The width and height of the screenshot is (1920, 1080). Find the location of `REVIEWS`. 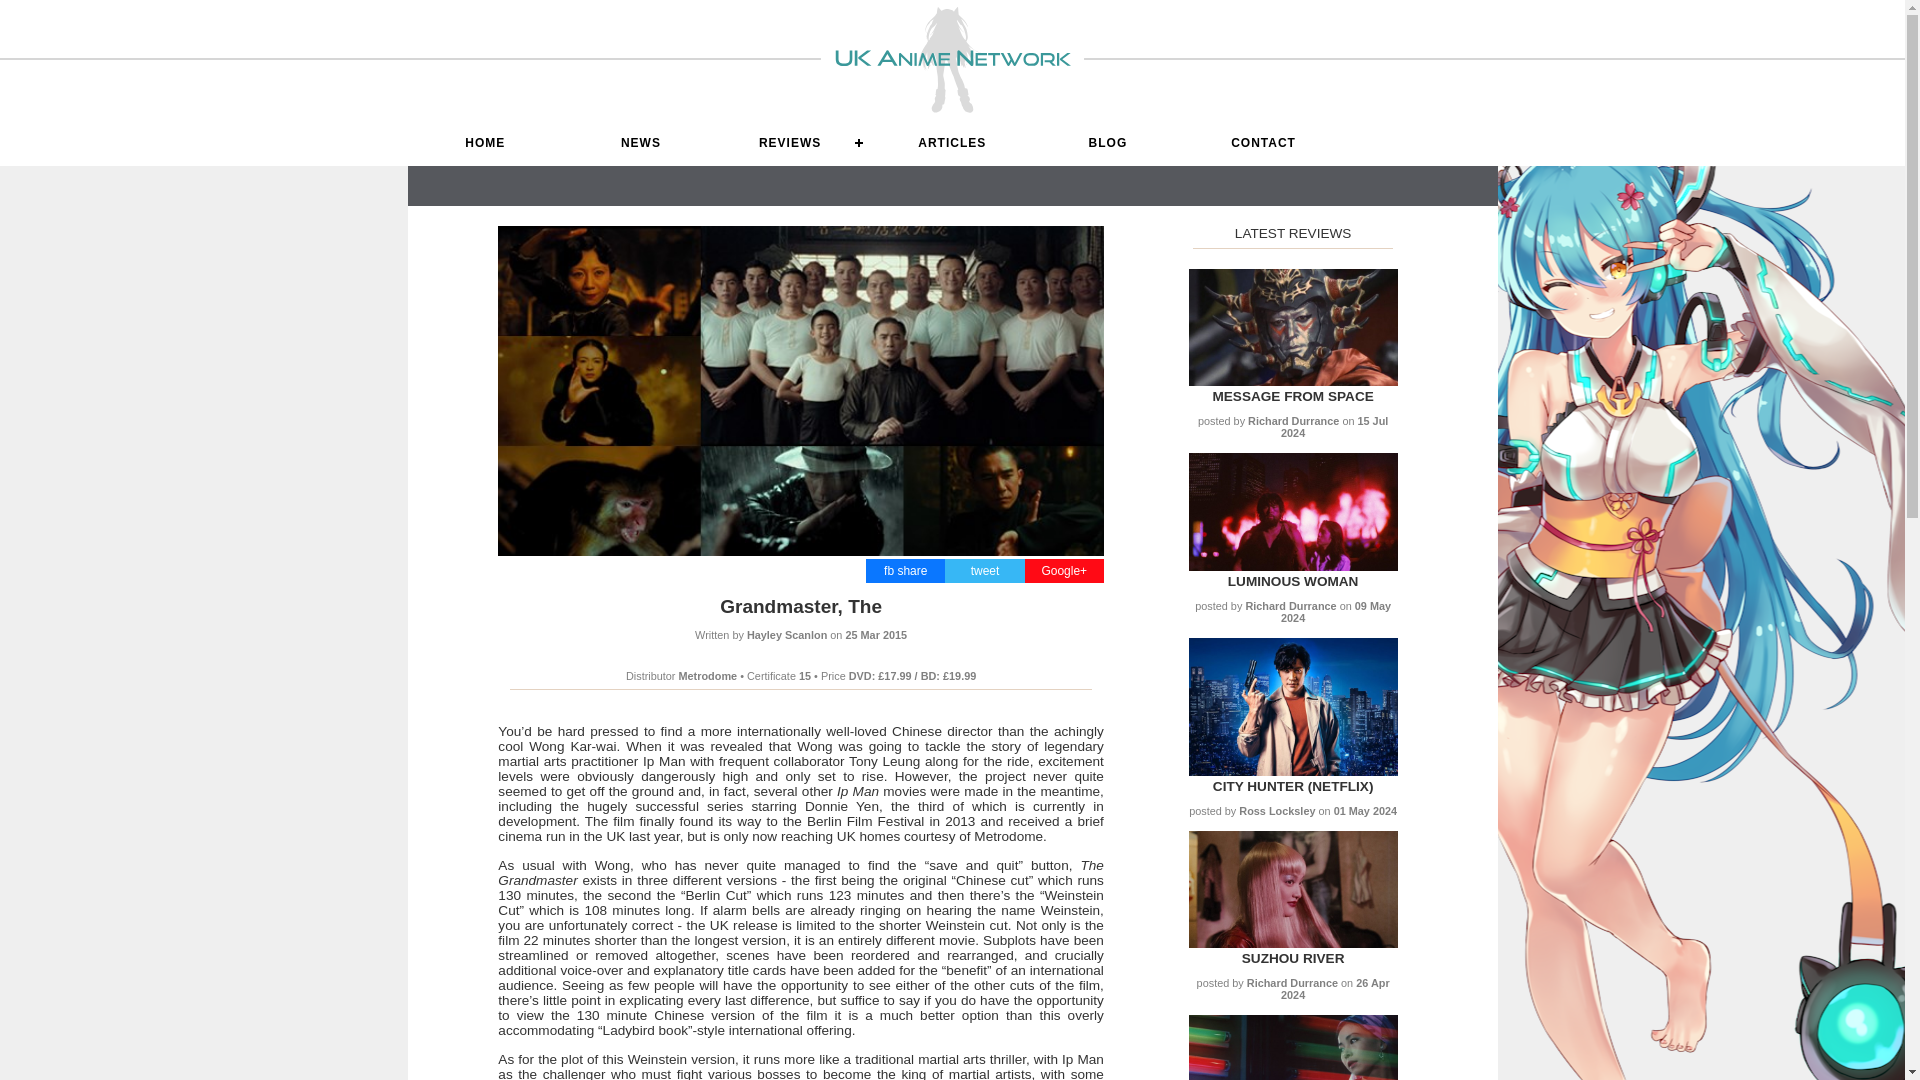

REVIEWS is located at coordinates (796, 142).